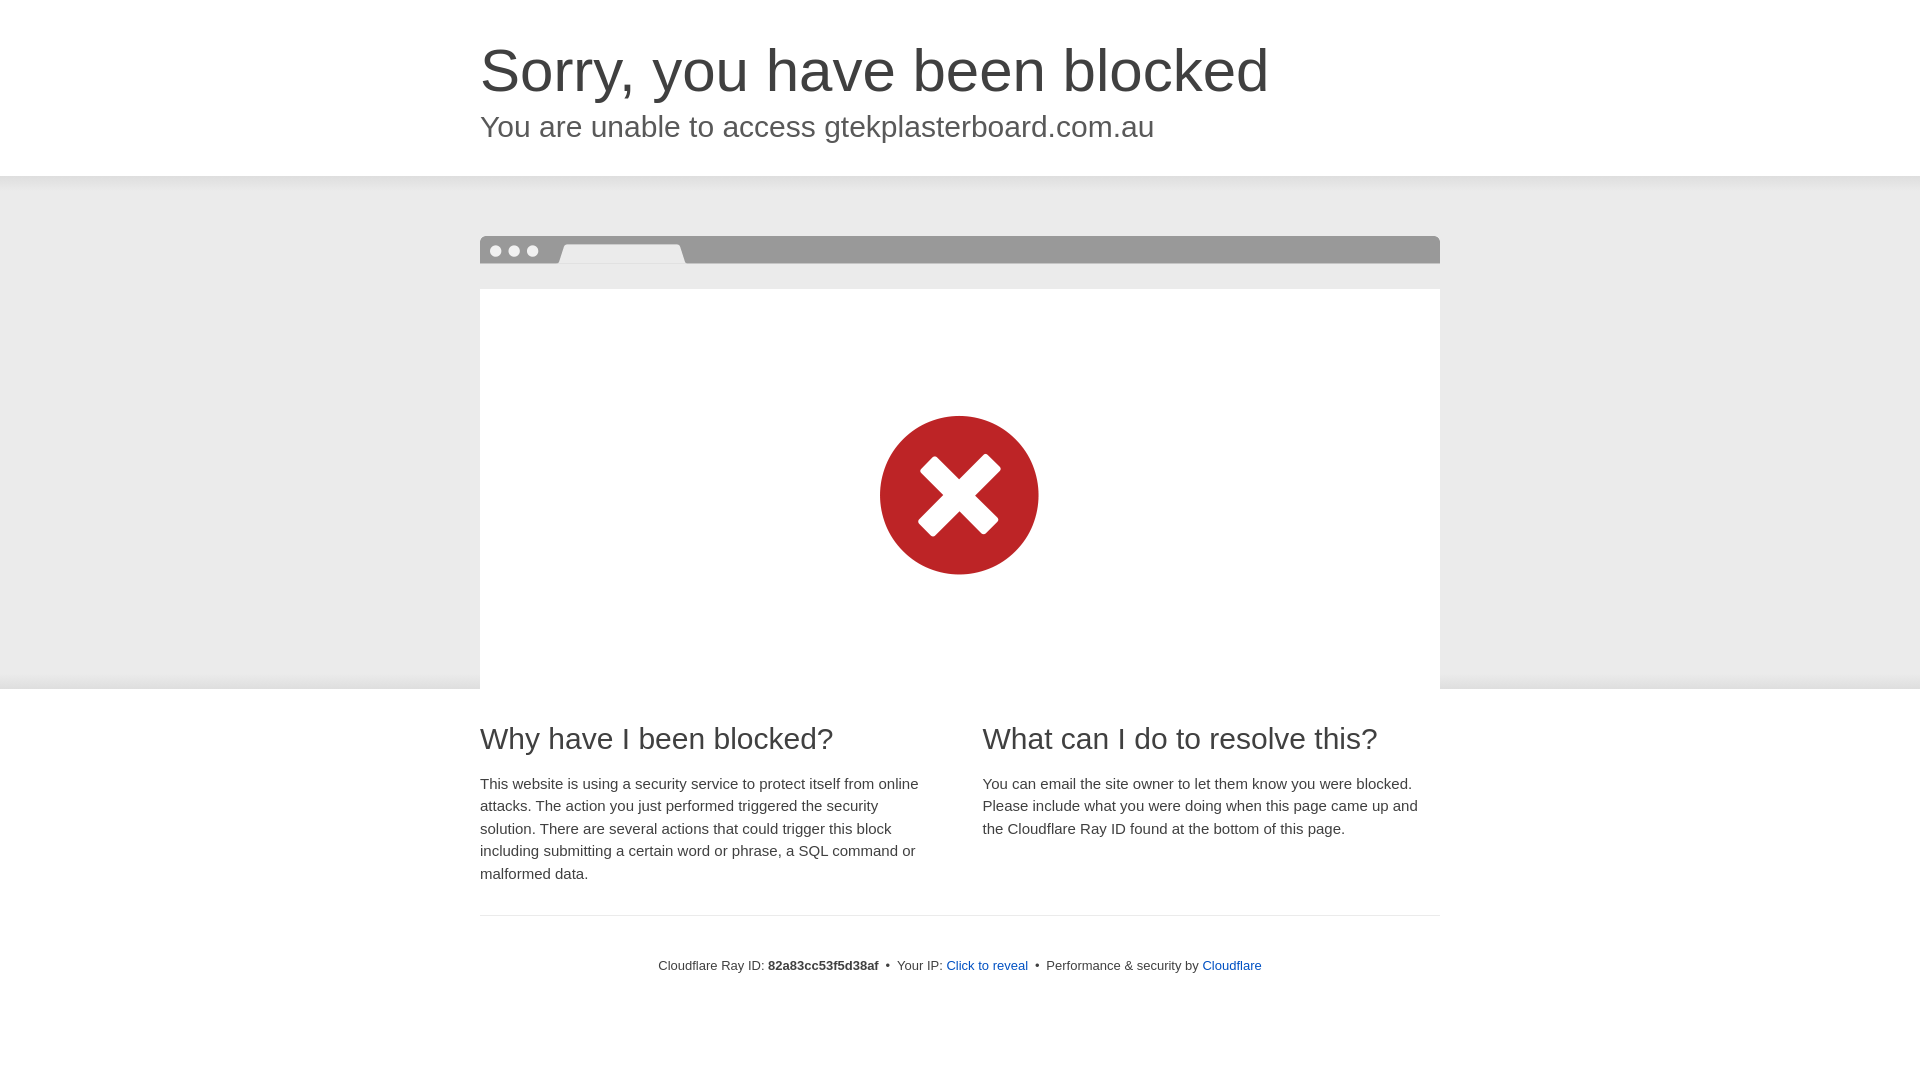 The width and height of the screenshot is (1920, 1080). Describe the element at coordinates (987, 966) in the screenshot. I see `Click to reveal` at that location.